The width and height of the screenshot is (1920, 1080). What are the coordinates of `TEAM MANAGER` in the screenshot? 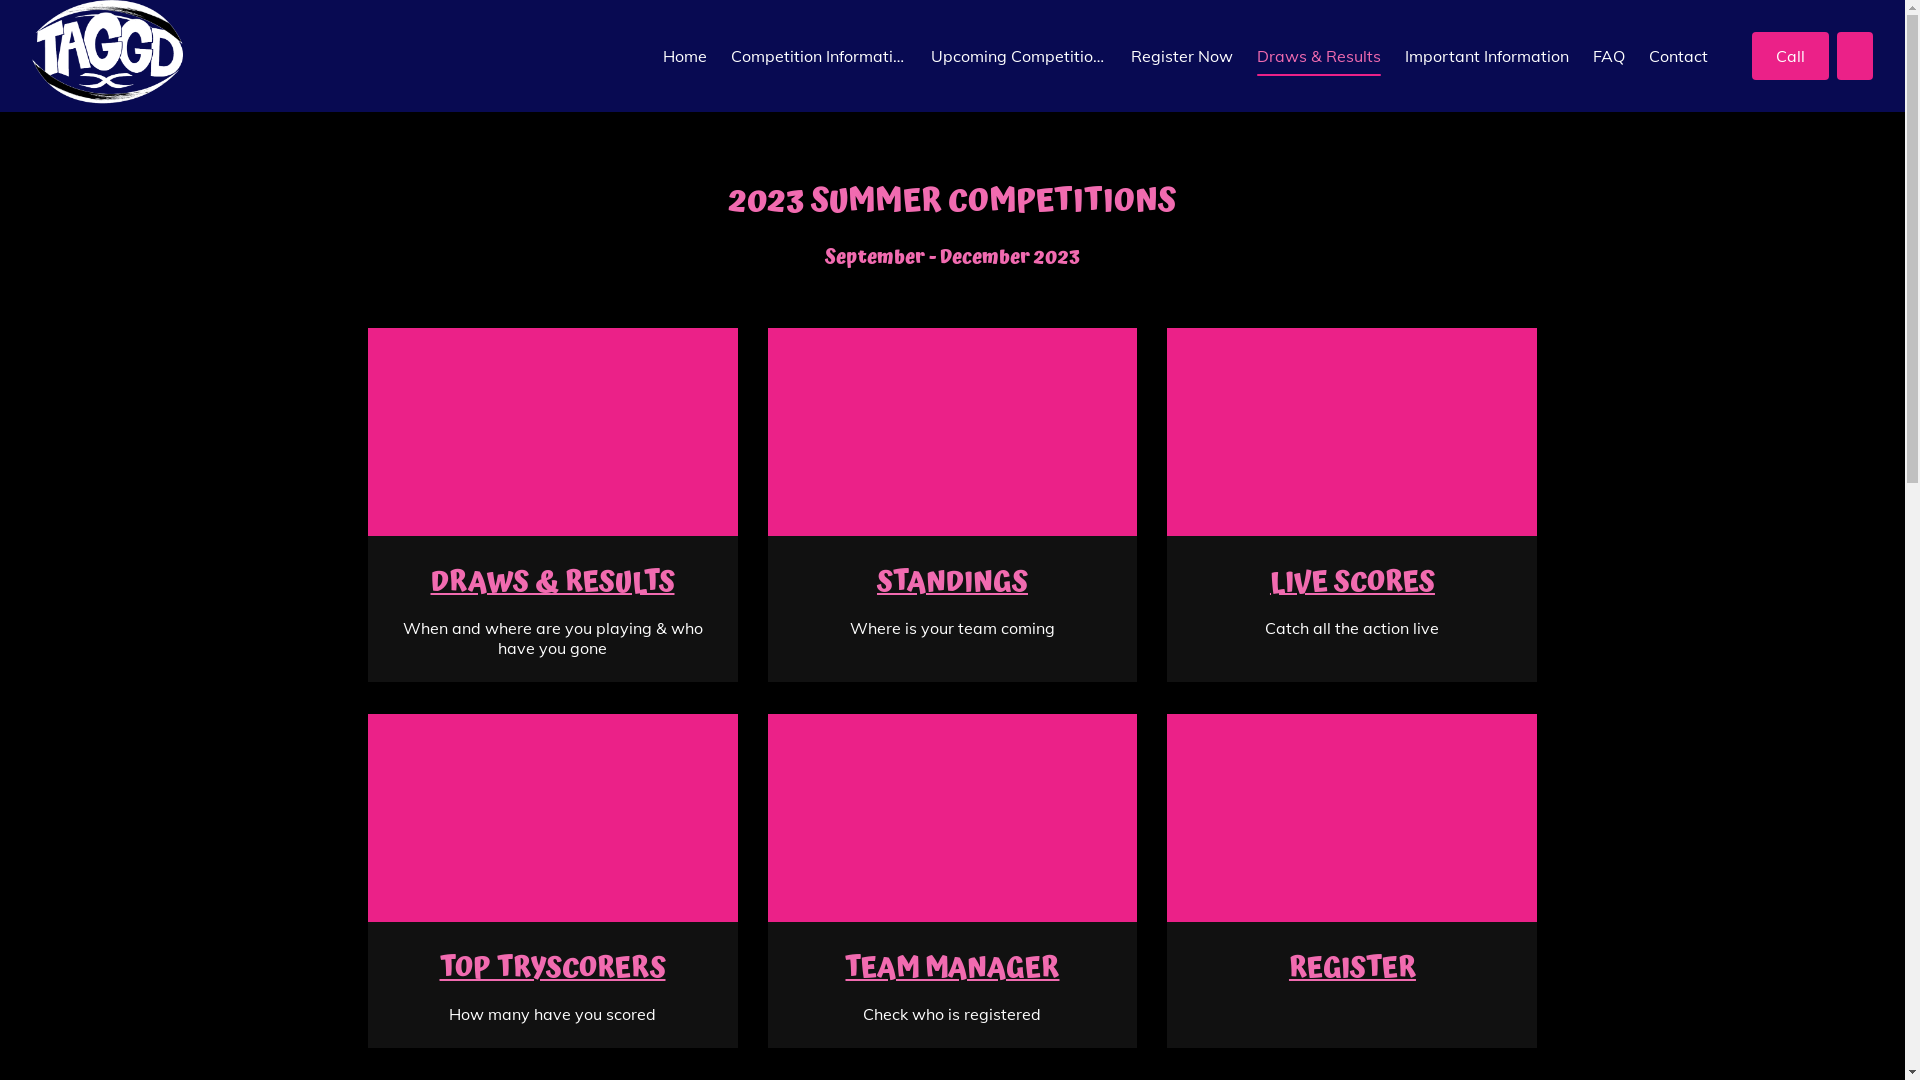 It's located at (952, 969).